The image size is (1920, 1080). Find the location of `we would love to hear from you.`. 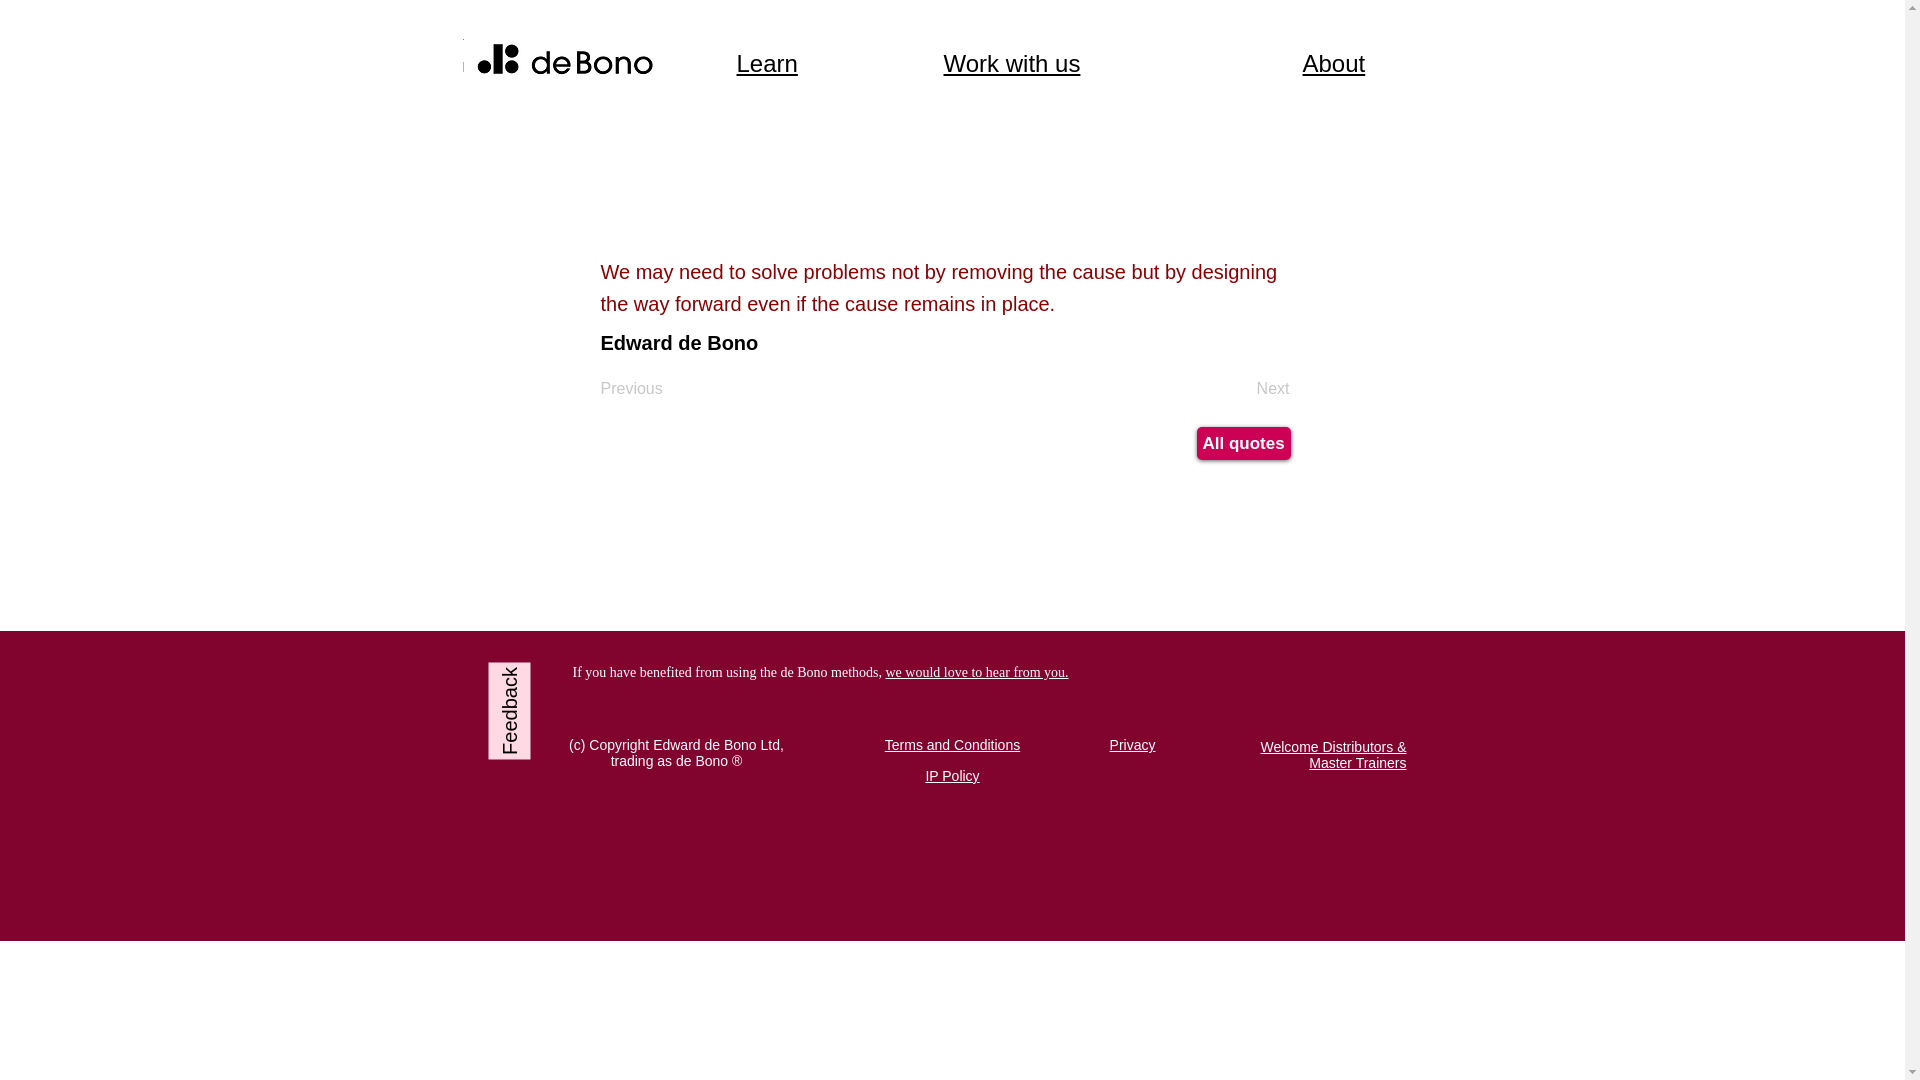

we would love to hear from you. is located at coordinates (976, 672).